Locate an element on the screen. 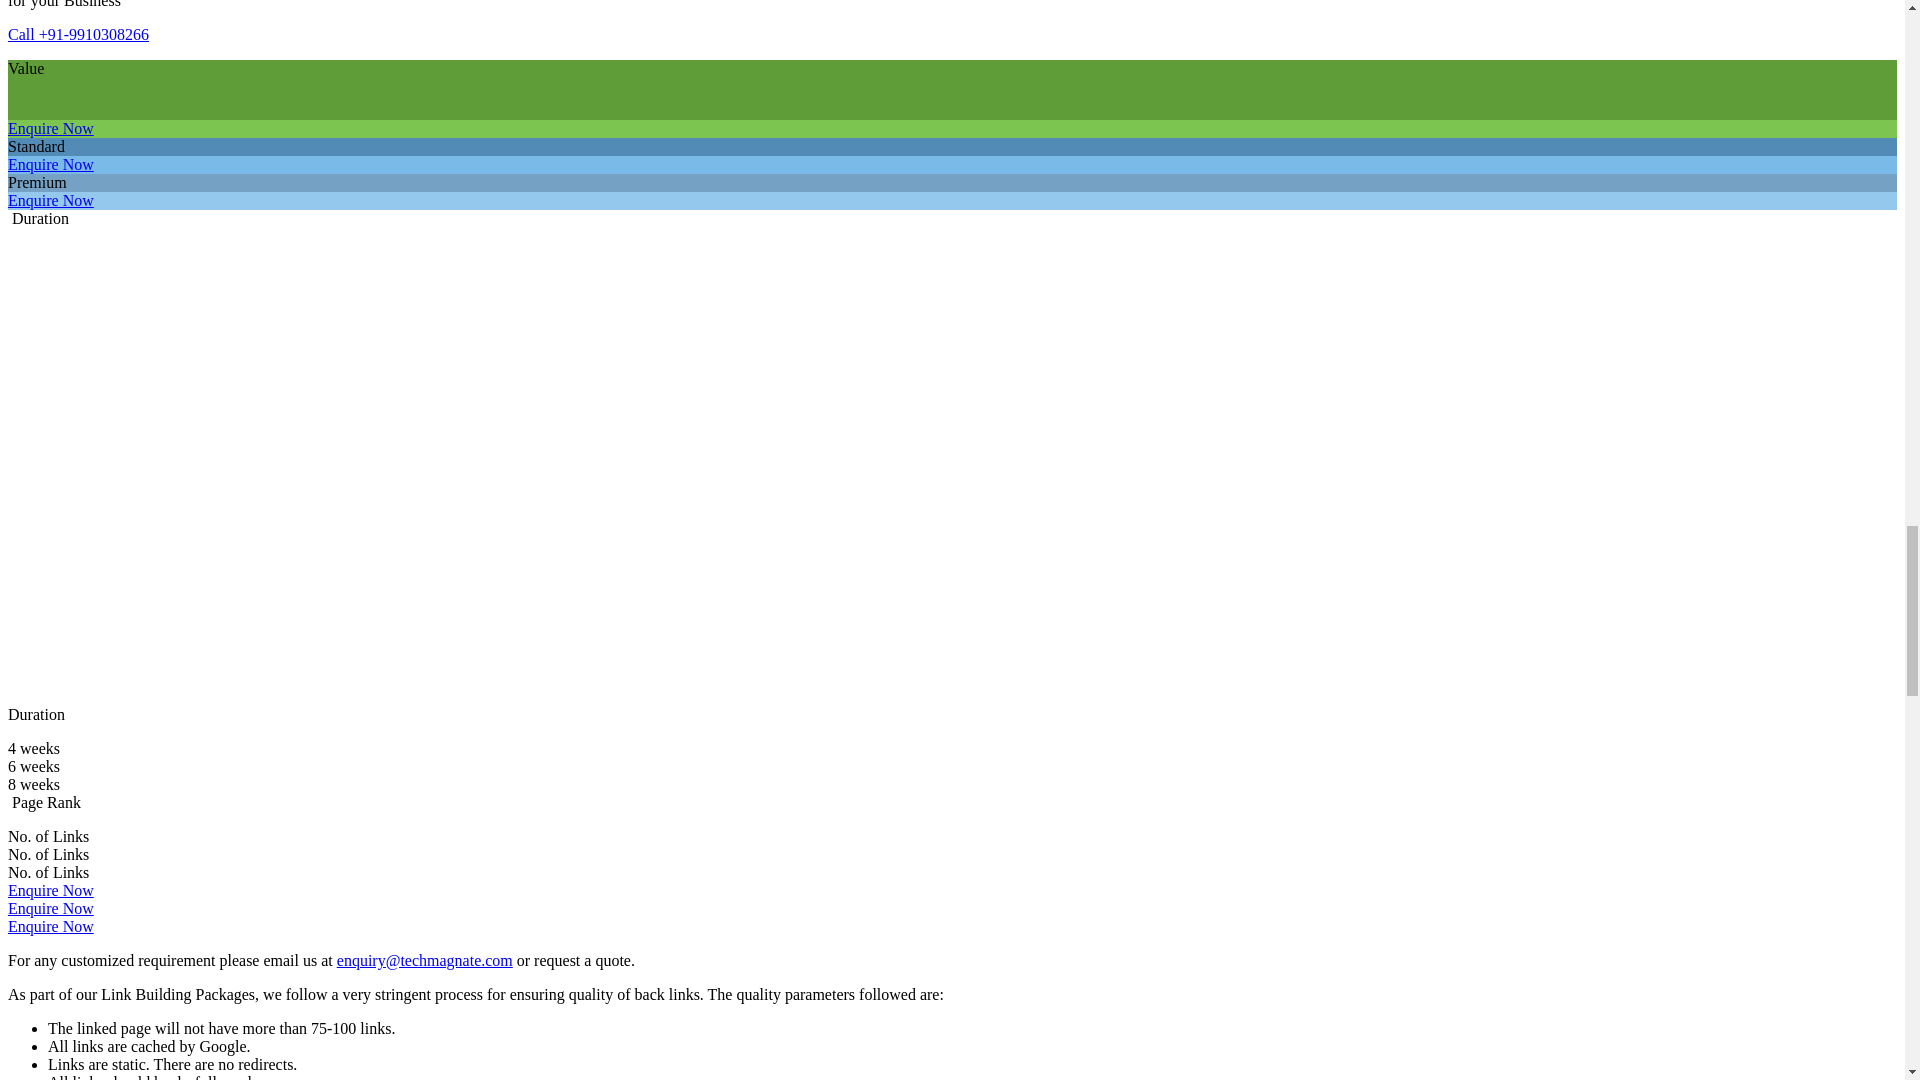 The height and width of the screenshot is (1080, 1920). Enquire Now is located at coordinates (50, 200).